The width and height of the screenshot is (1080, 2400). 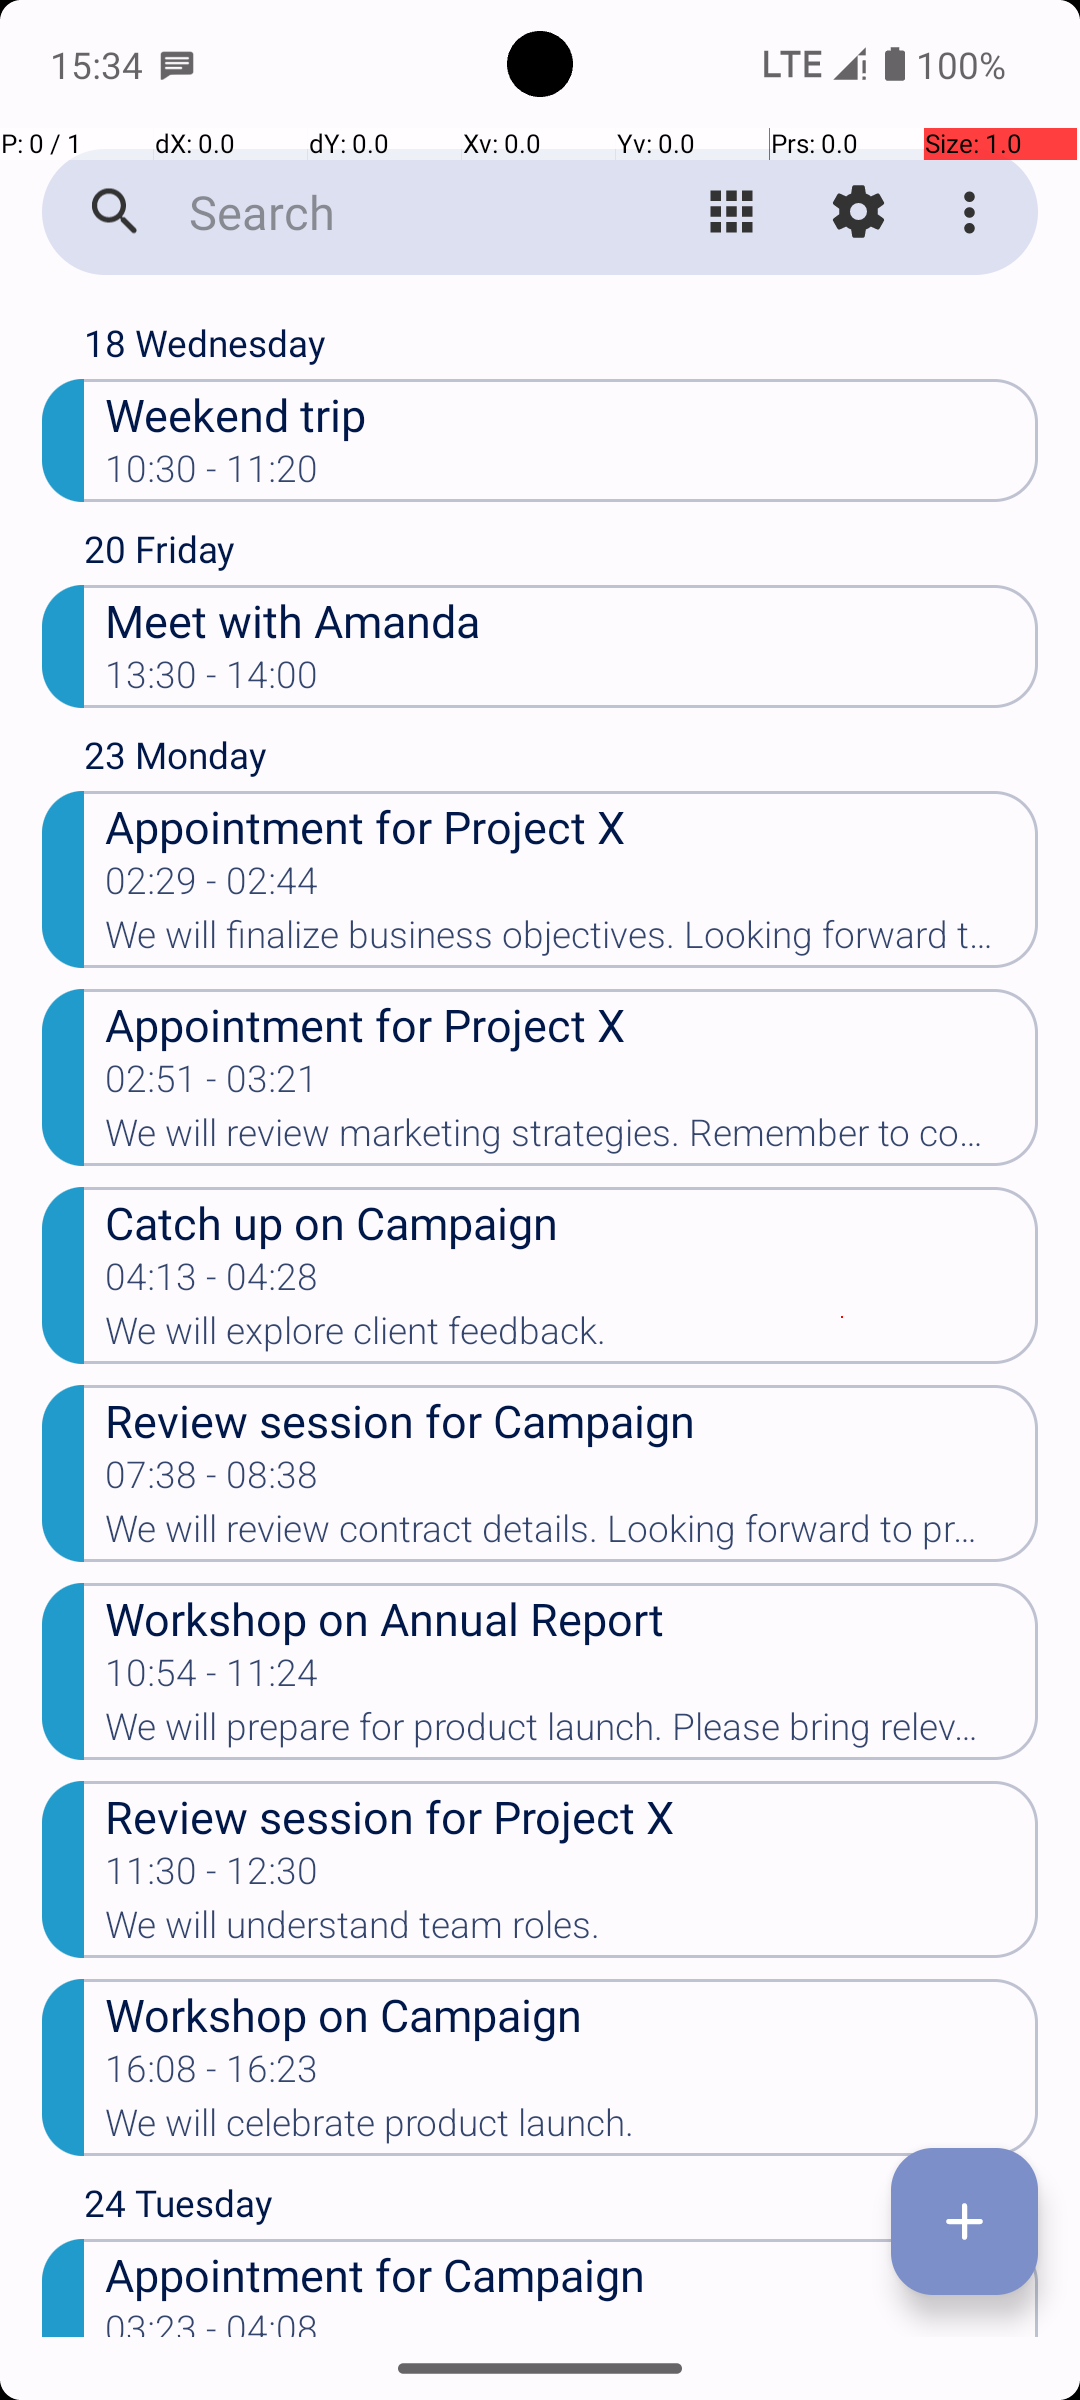 What do you see at coordinates (212, 1679) in the screenshot?
I see `10:54 - 11:24` at bounding box center [212, 1679].